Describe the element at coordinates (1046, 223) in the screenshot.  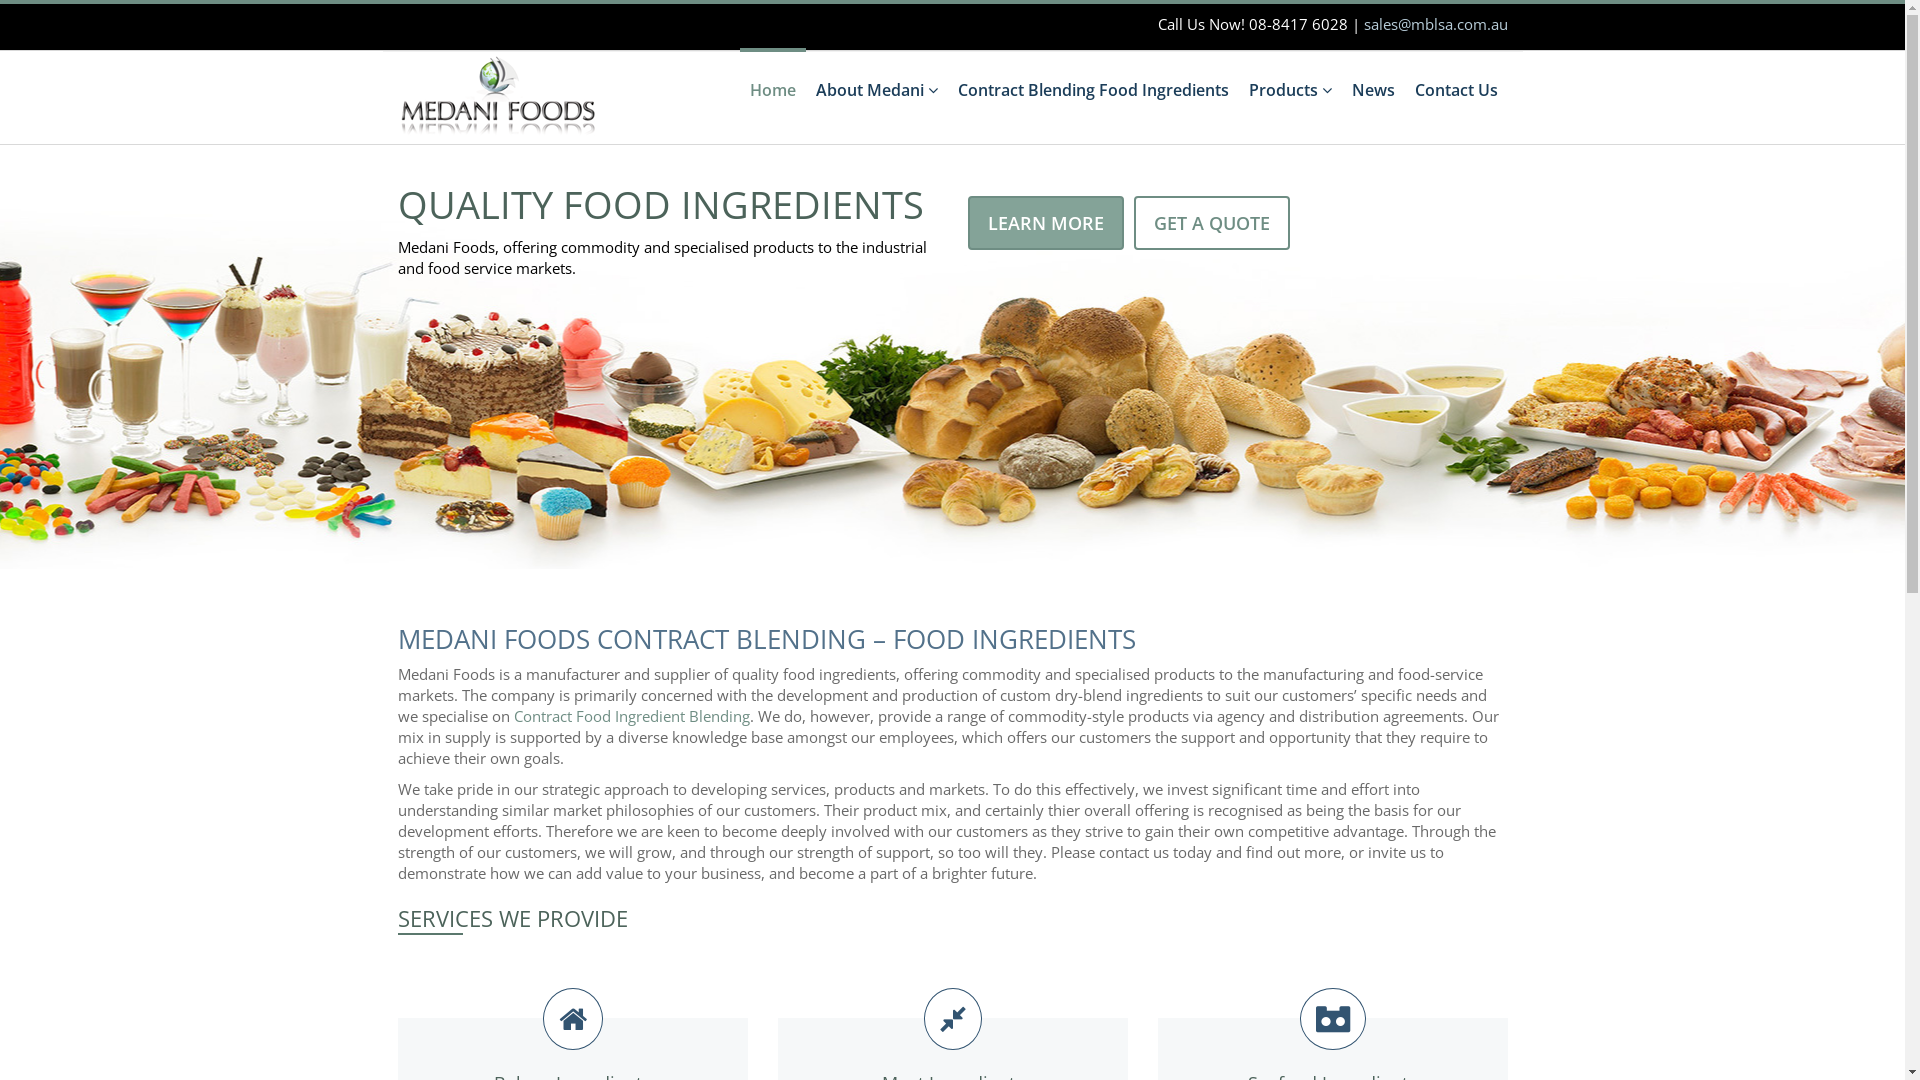
I see `LEARN MORE` at that location.